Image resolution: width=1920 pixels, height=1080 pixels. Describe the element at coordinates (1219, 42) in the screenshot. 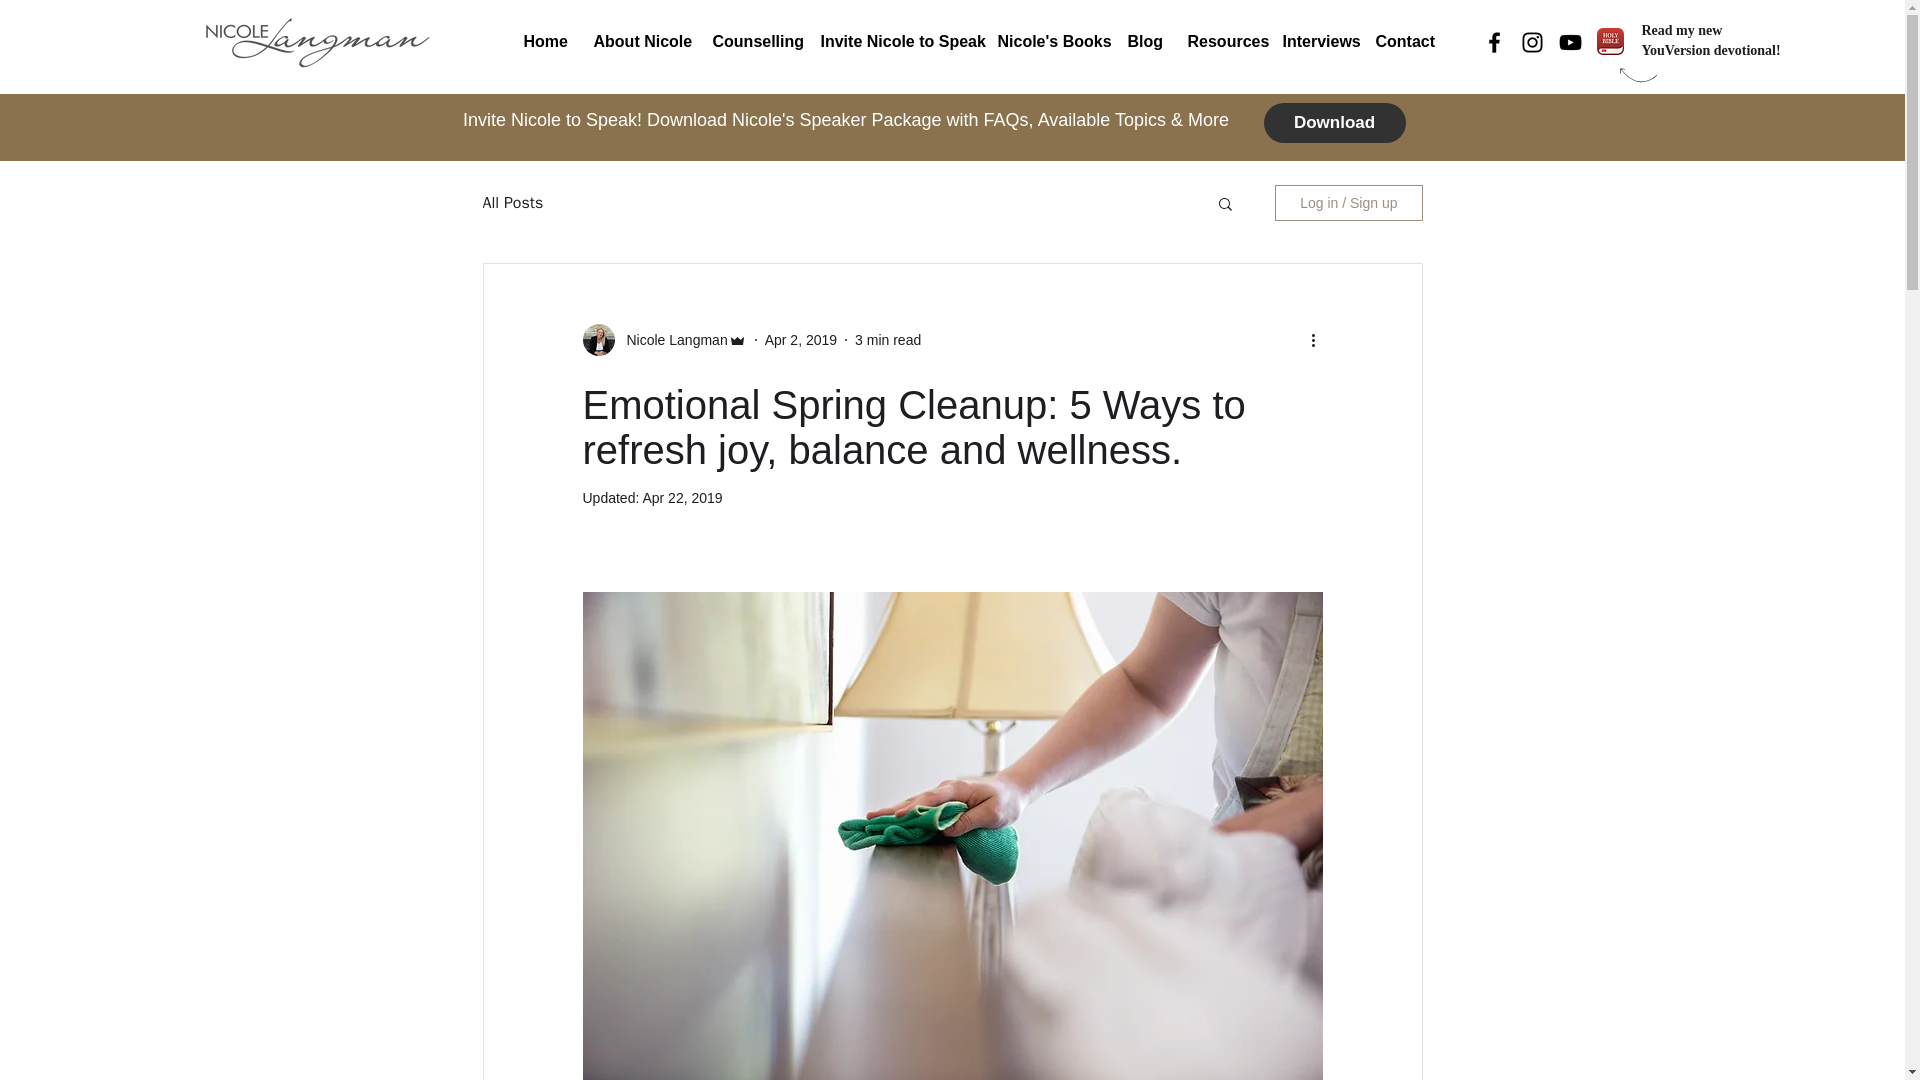

I see `Resources` at that location.